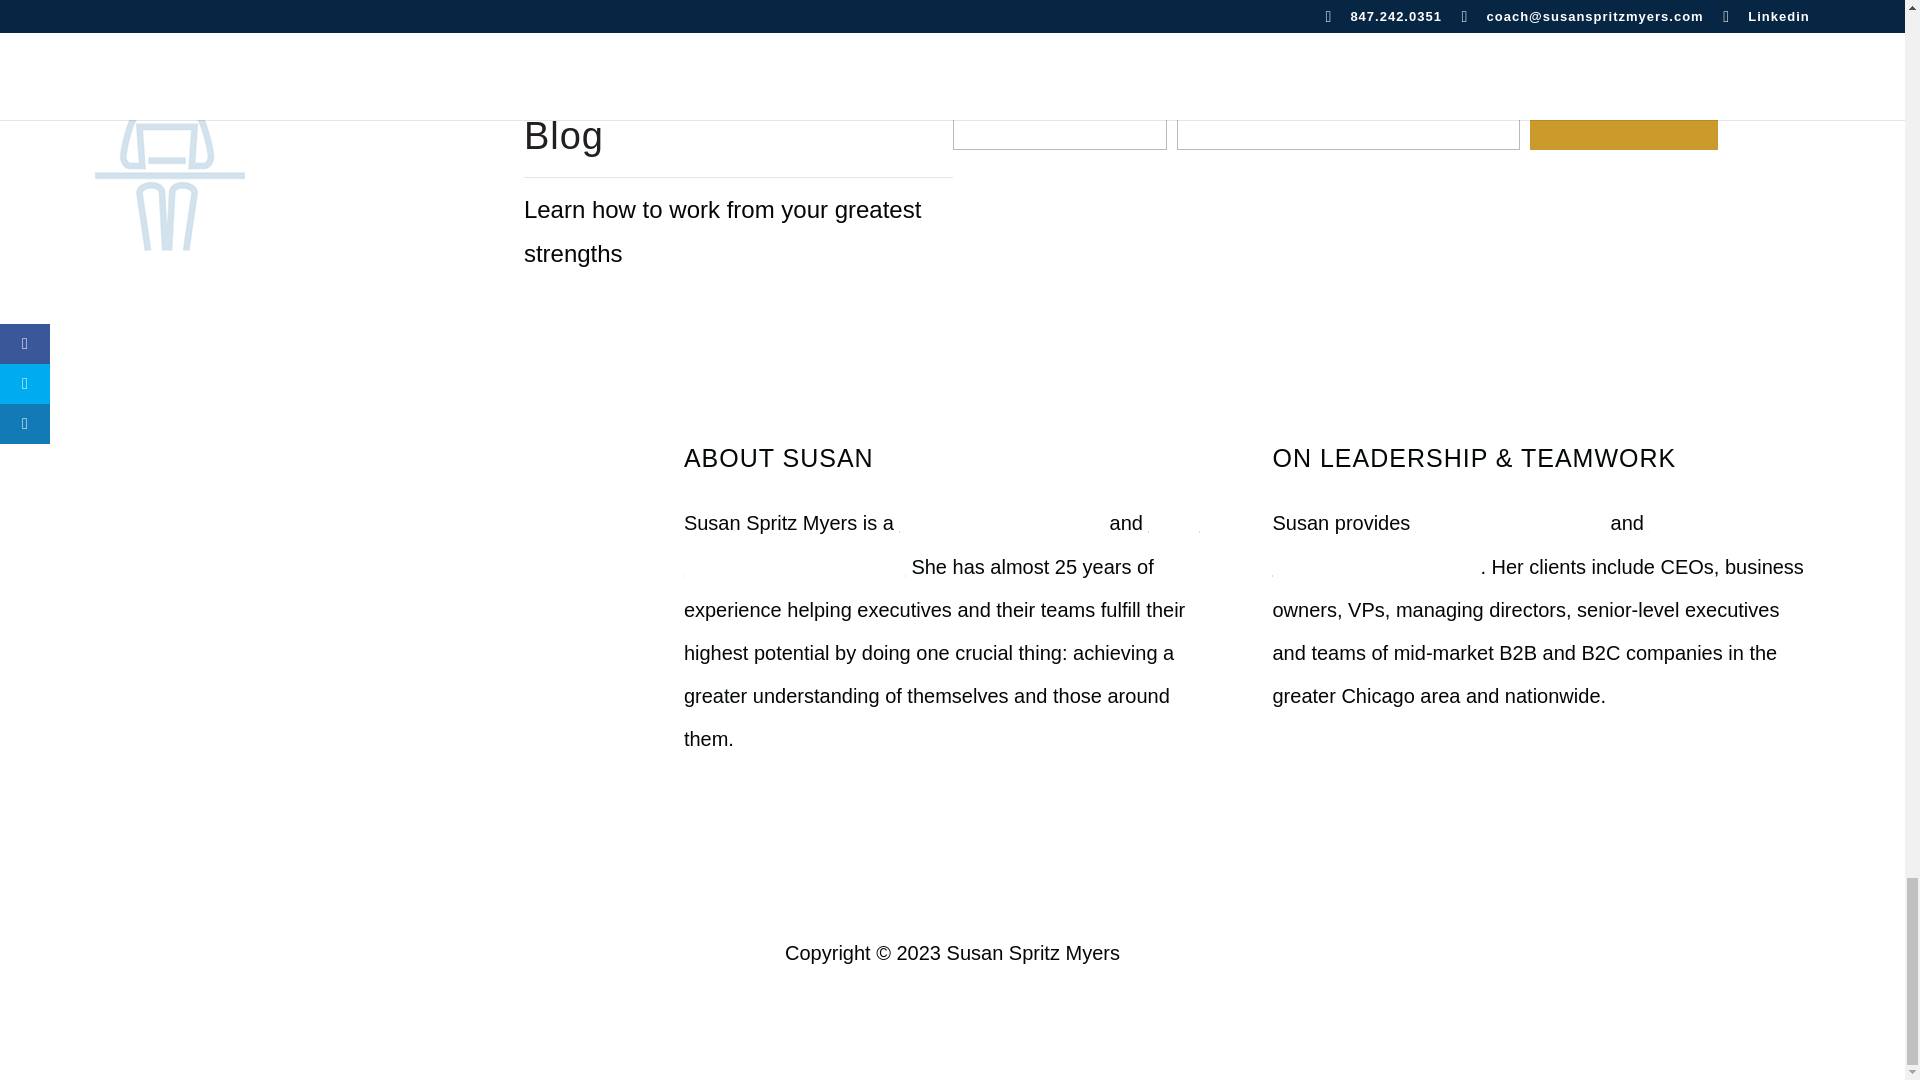  Describe the element at coordinates (1484, 544) in the screenshot. I see `Team Development Coaching` at that location.